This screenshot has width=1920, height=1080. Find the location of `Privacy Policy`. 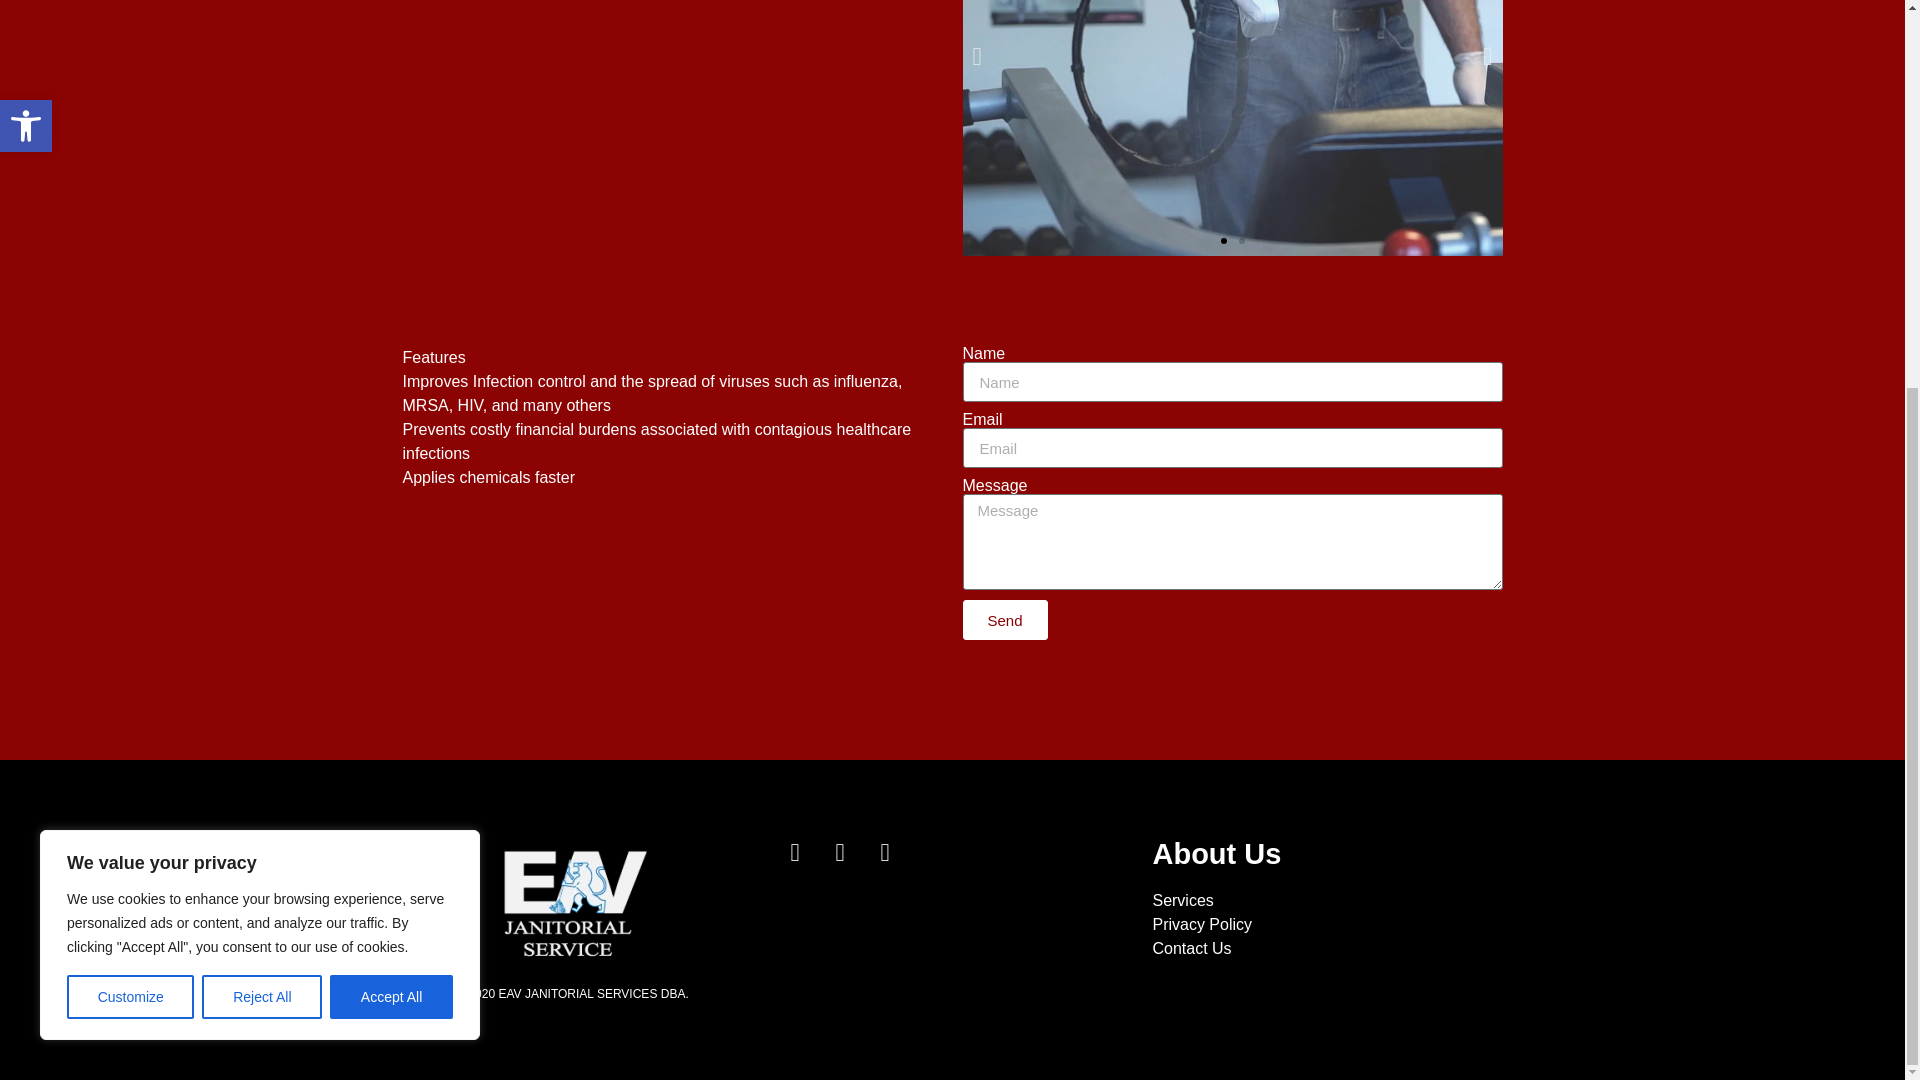

Privacy Policy is located at coordinates (1332, 924).